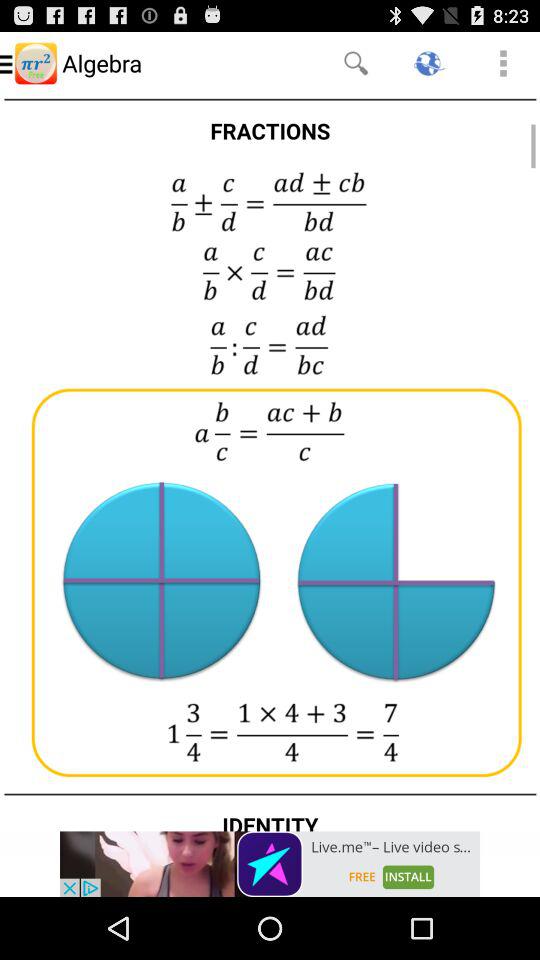 The width and height of the screenshot is (540, 960). Describe the element at coordinates (270, 864) in the screenshot. I see `advertisement` at that location.